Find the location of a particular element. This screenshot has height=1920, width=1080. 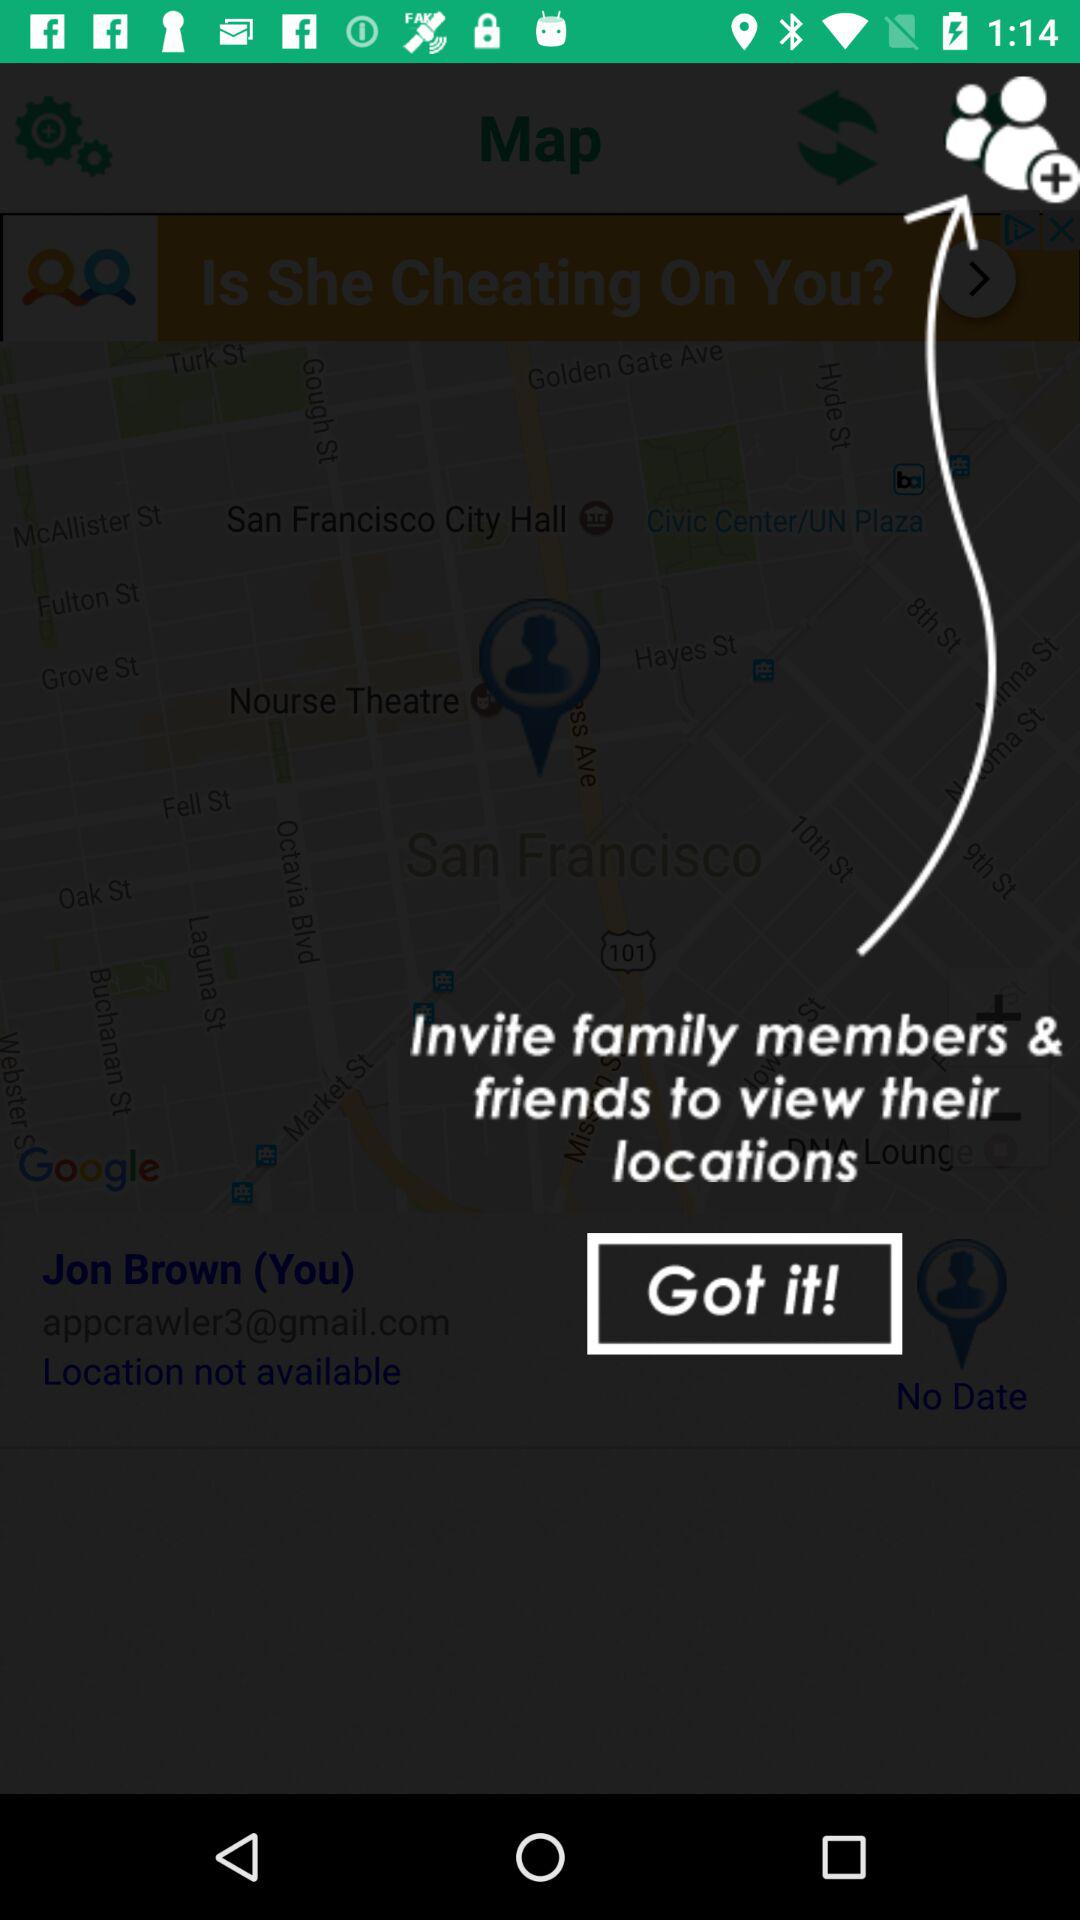

choose item to the right of the map icon is located at coordinates (838, 136).